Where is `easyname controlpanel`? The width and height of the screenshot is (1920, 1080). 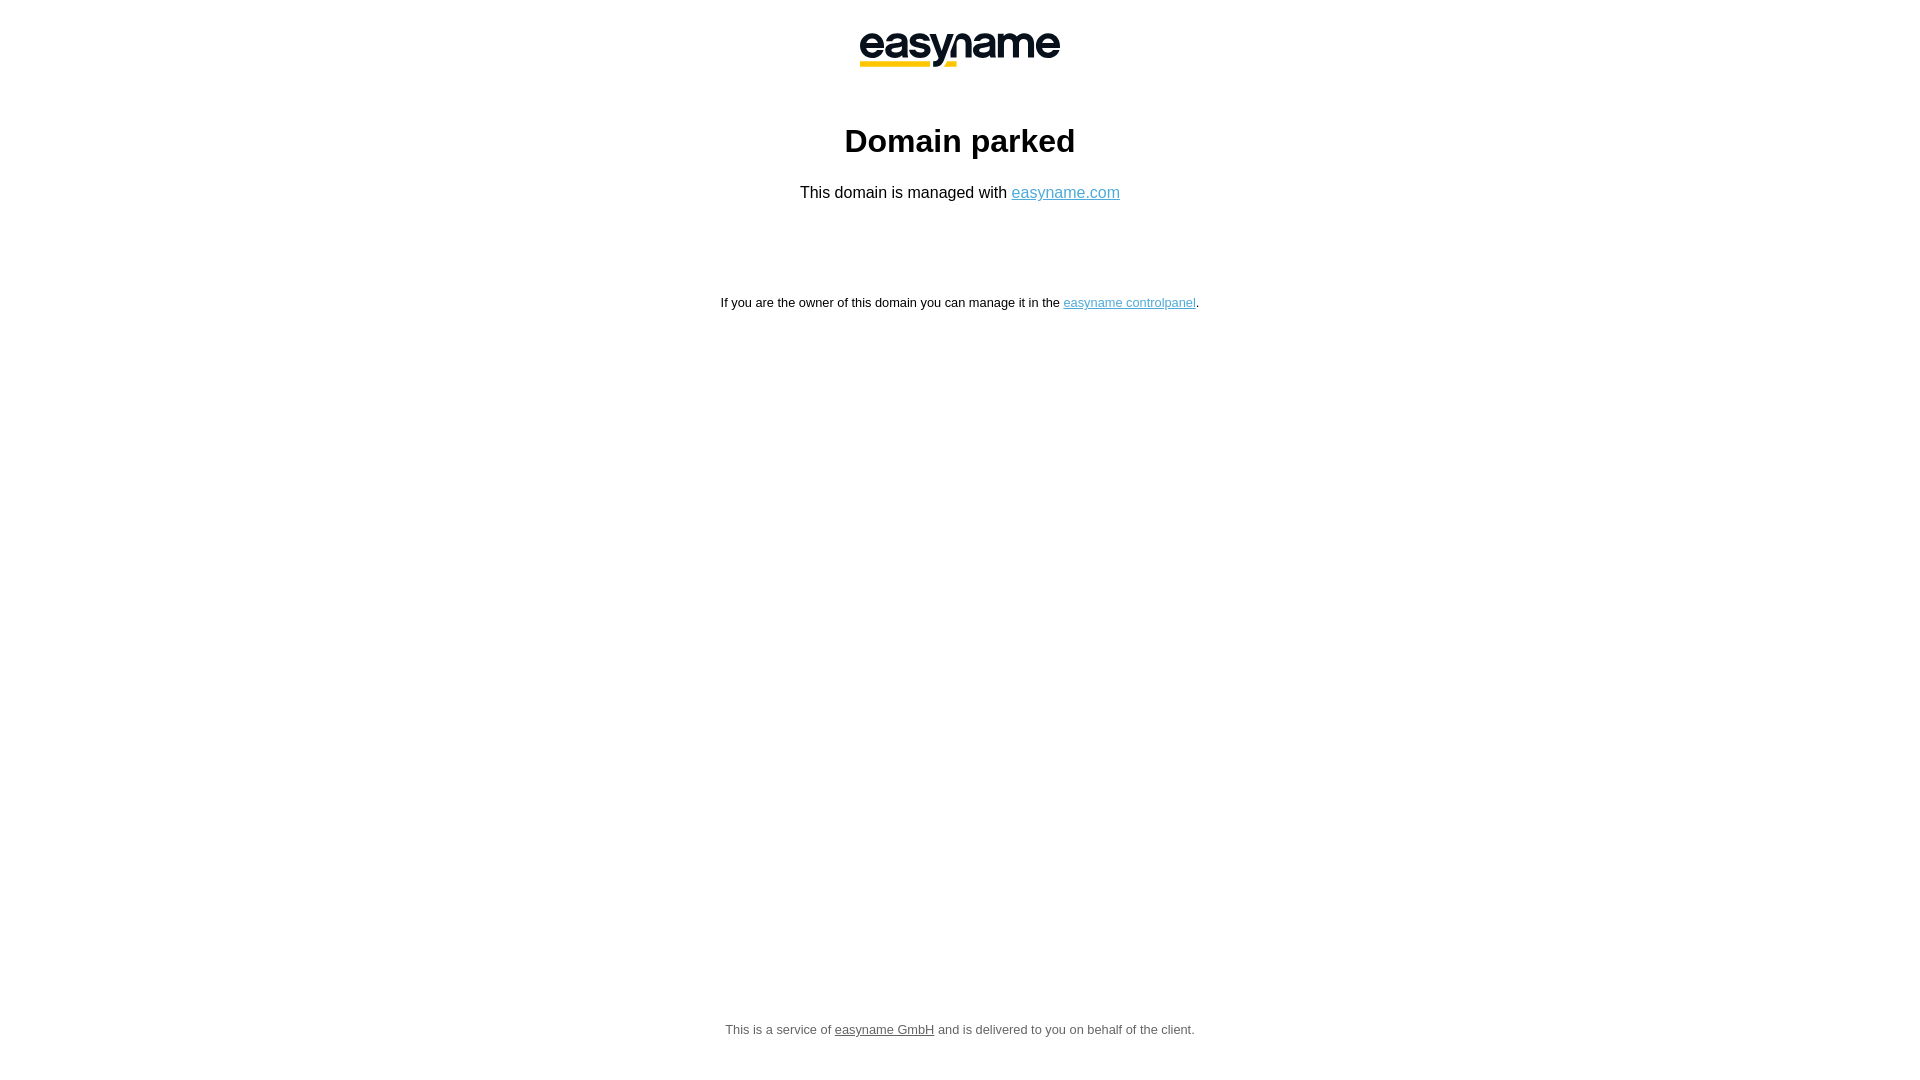 easyname controlpanel is located at coordinates (1129, 302).